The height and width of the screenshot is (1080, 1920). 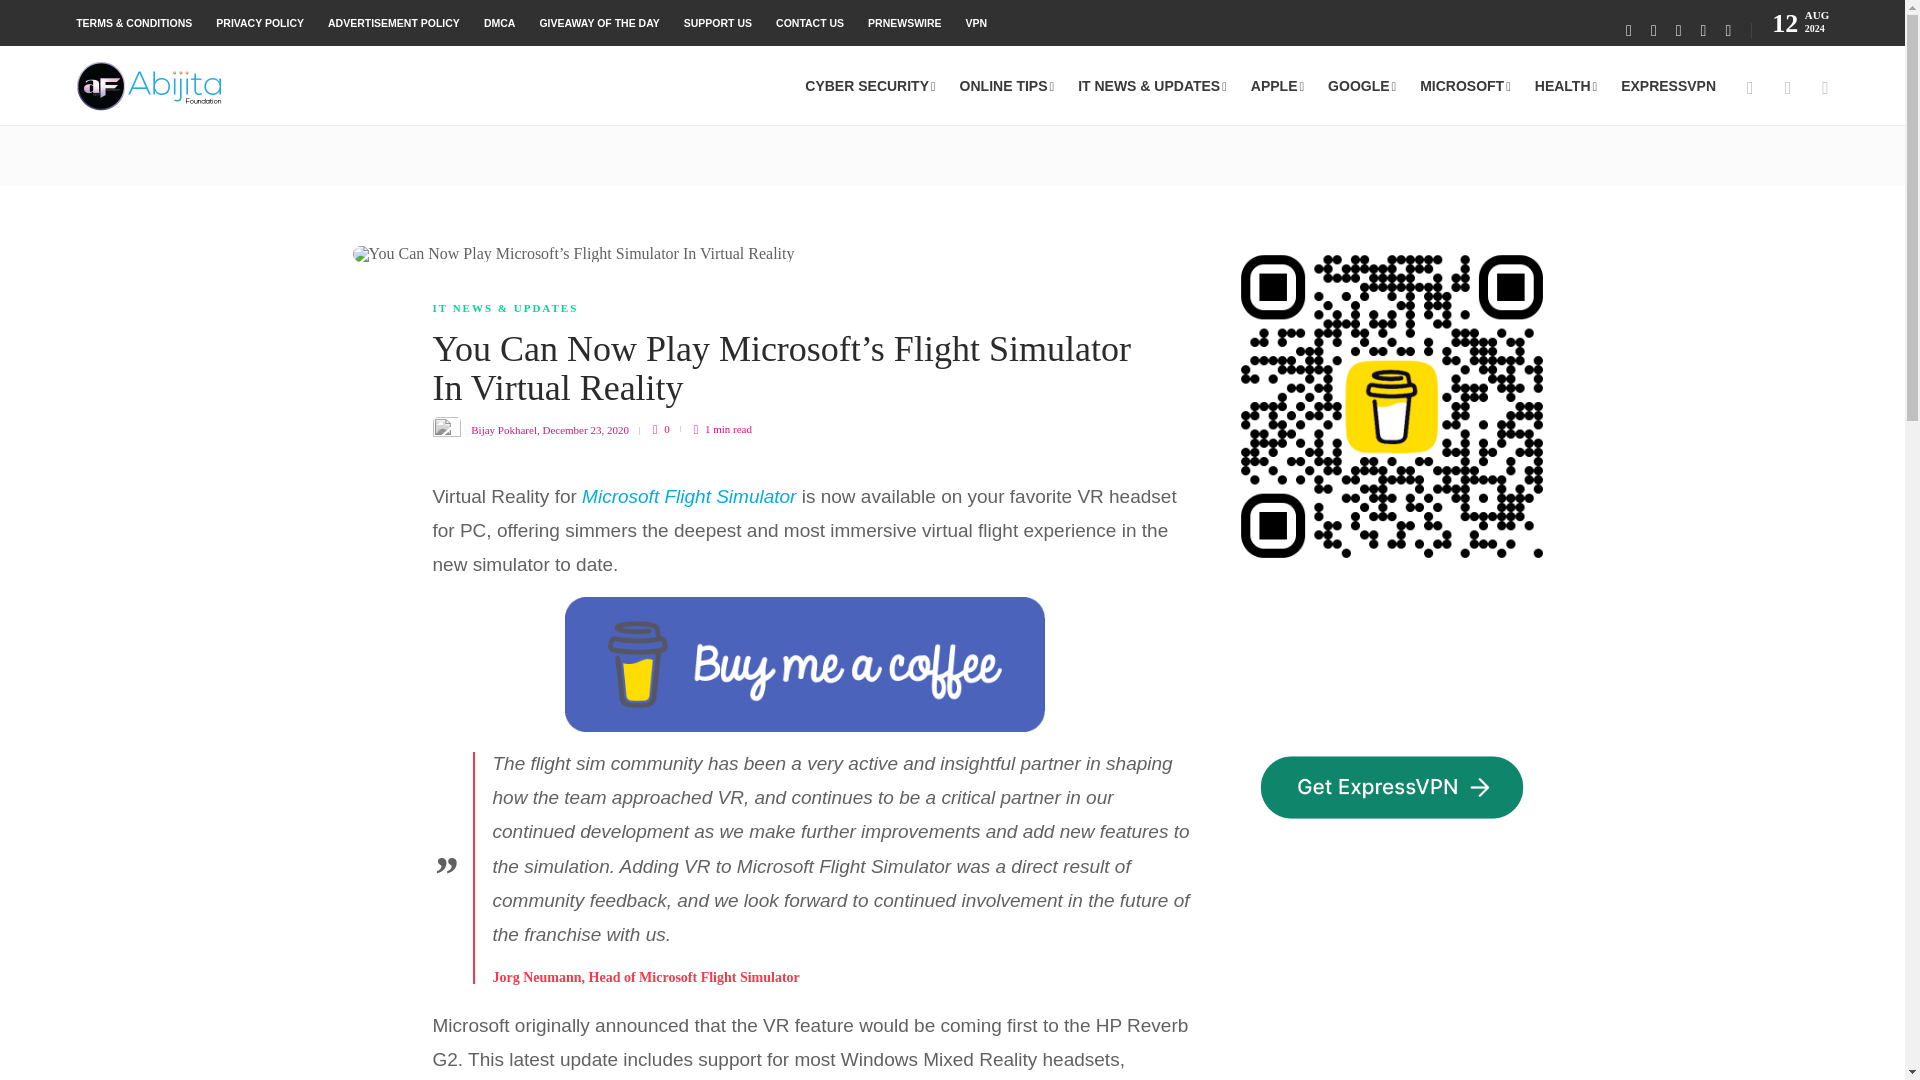 What do you see at coordinates (1362, 86) in the screenshot?
I see `GOOGLE` at bounding box center [1362, 86].